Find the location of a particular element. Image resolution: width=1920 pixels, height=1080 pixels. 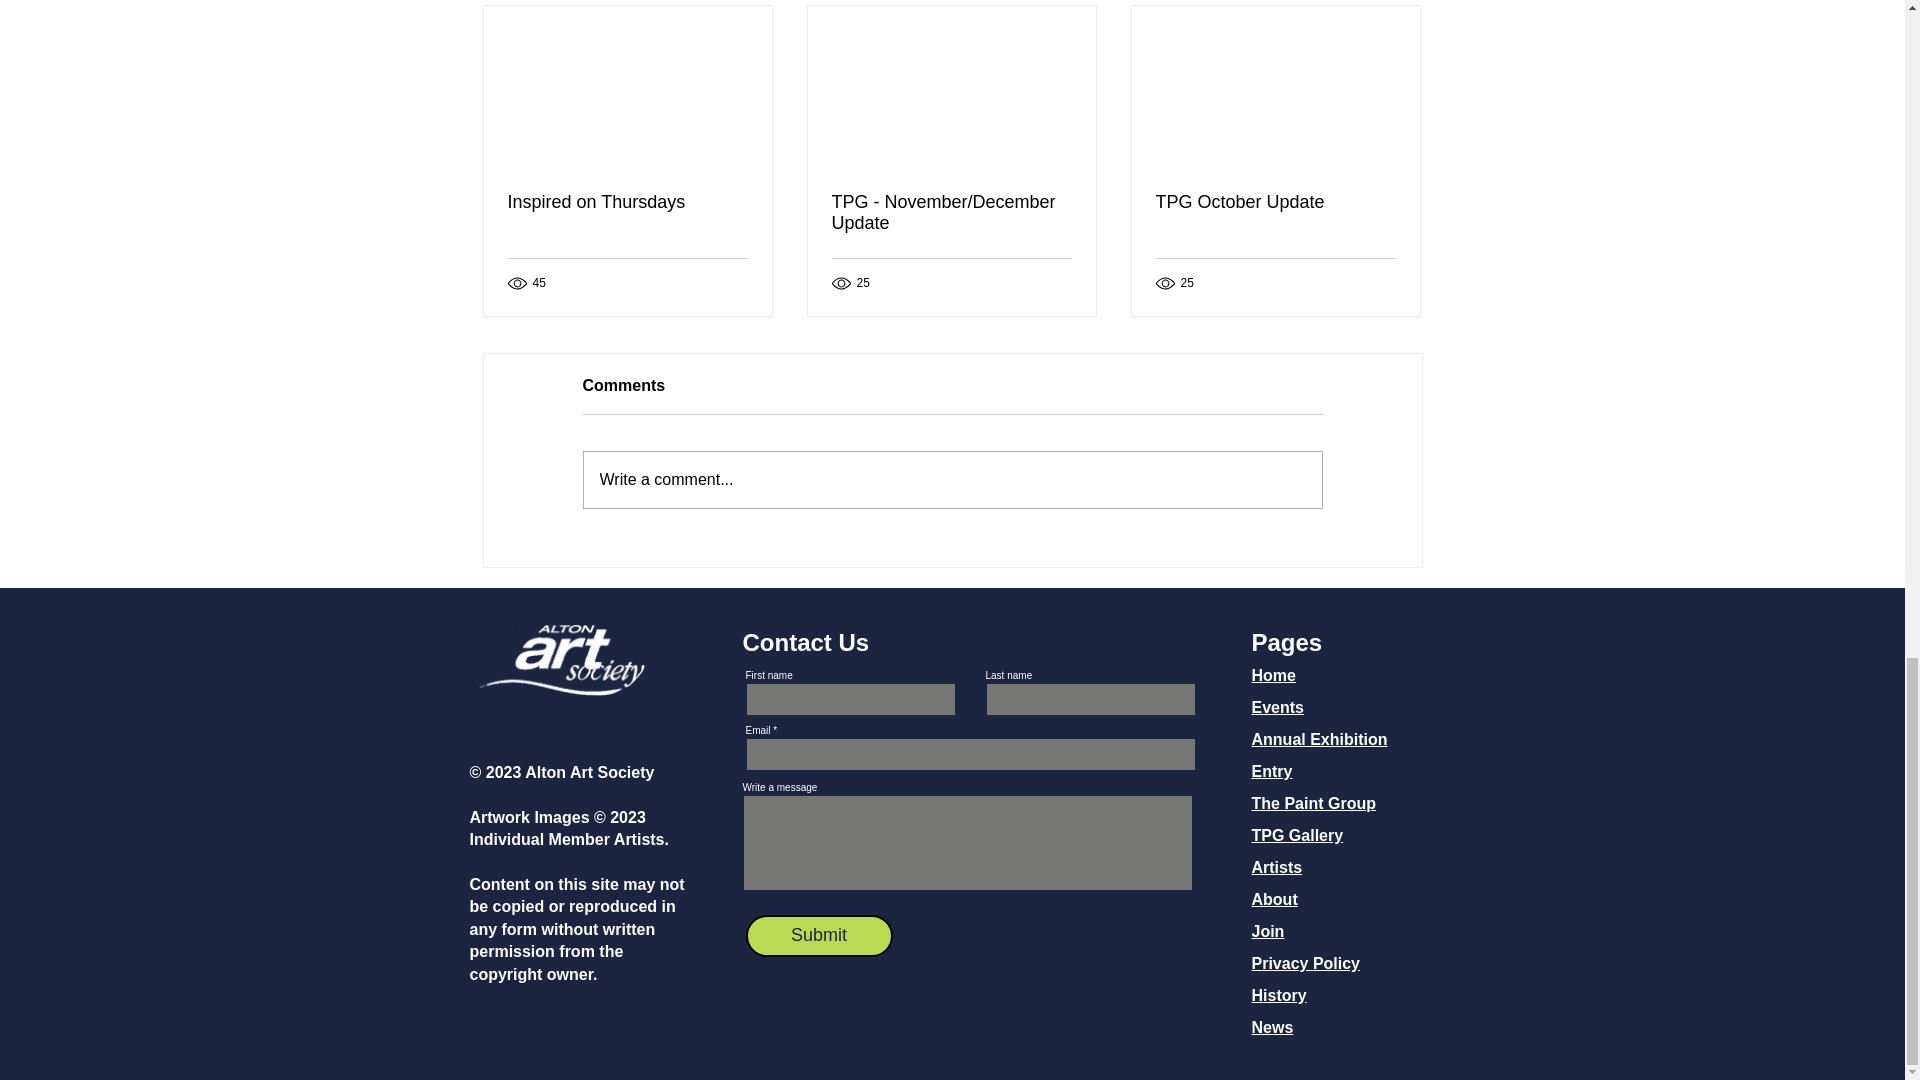

Events is located at coordinates (1277, 707).